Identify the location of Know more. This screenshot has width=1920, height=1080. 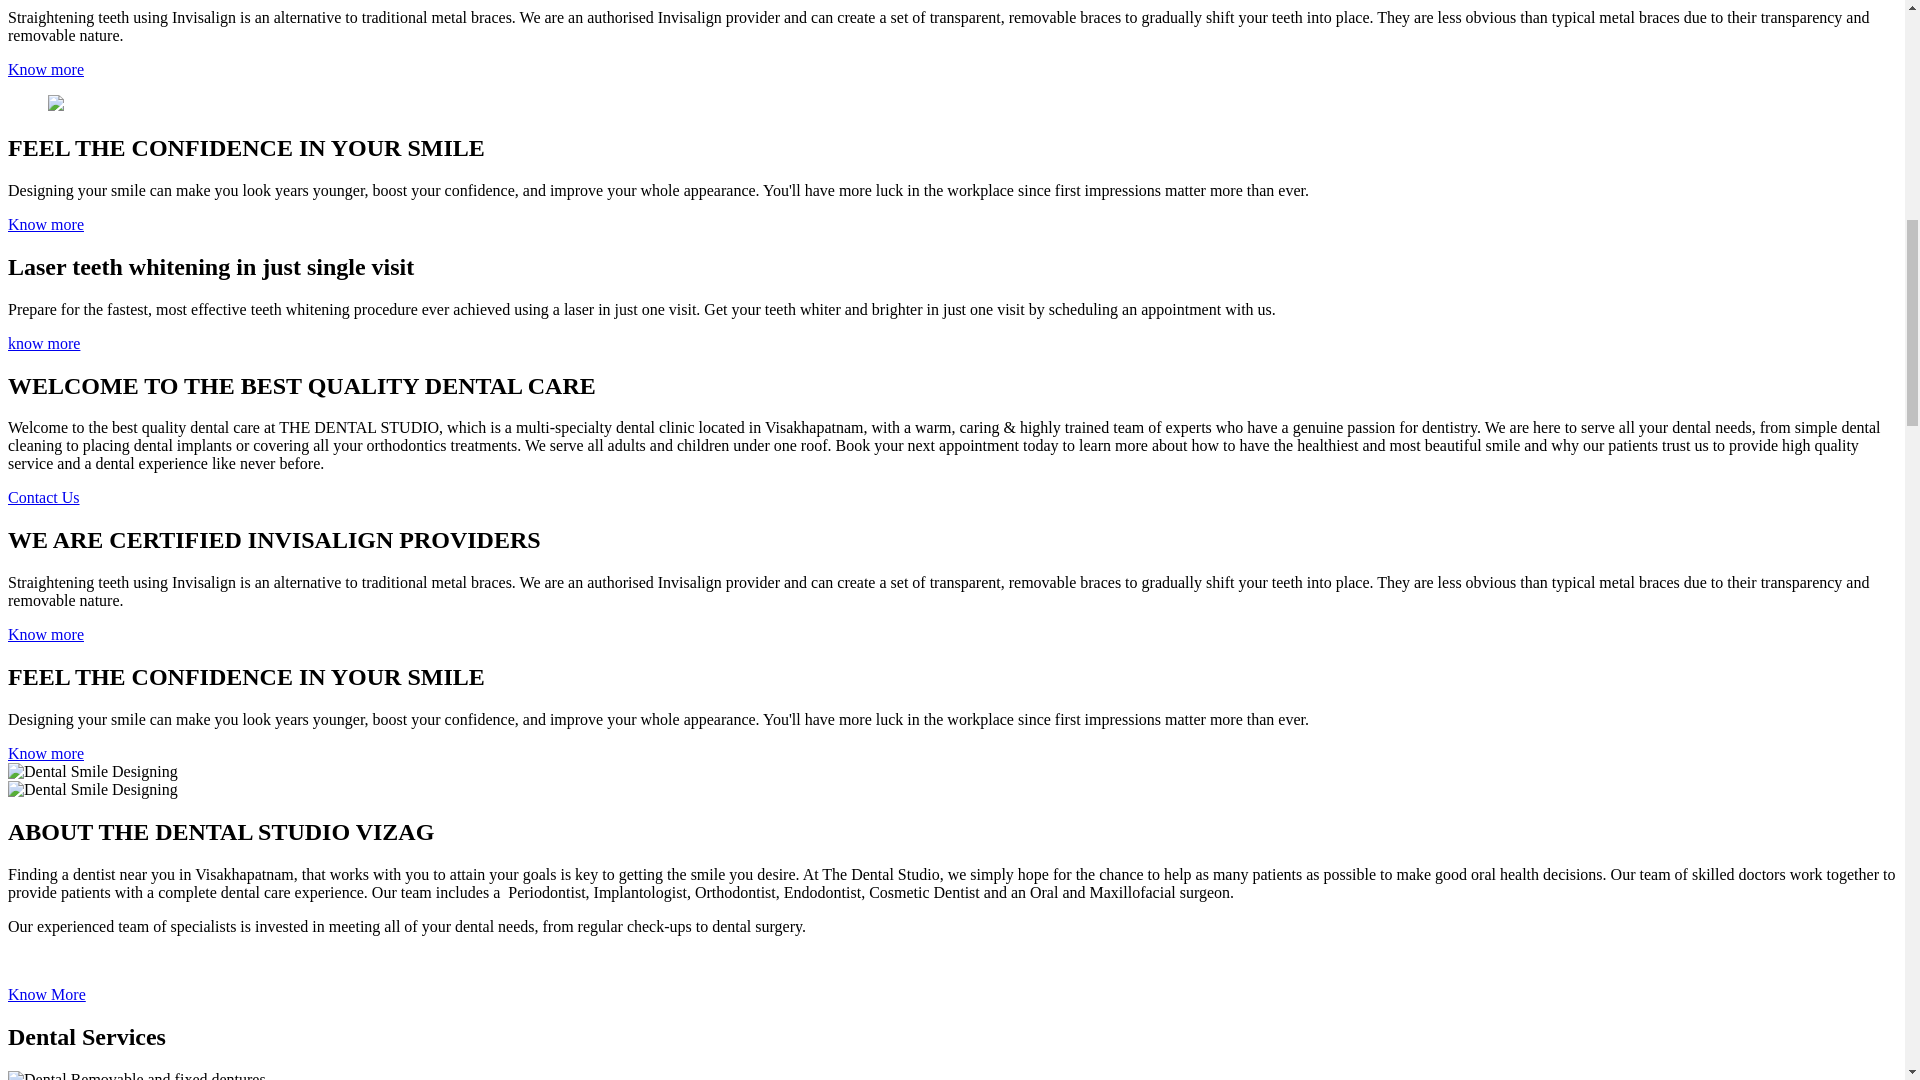
(46, 754).